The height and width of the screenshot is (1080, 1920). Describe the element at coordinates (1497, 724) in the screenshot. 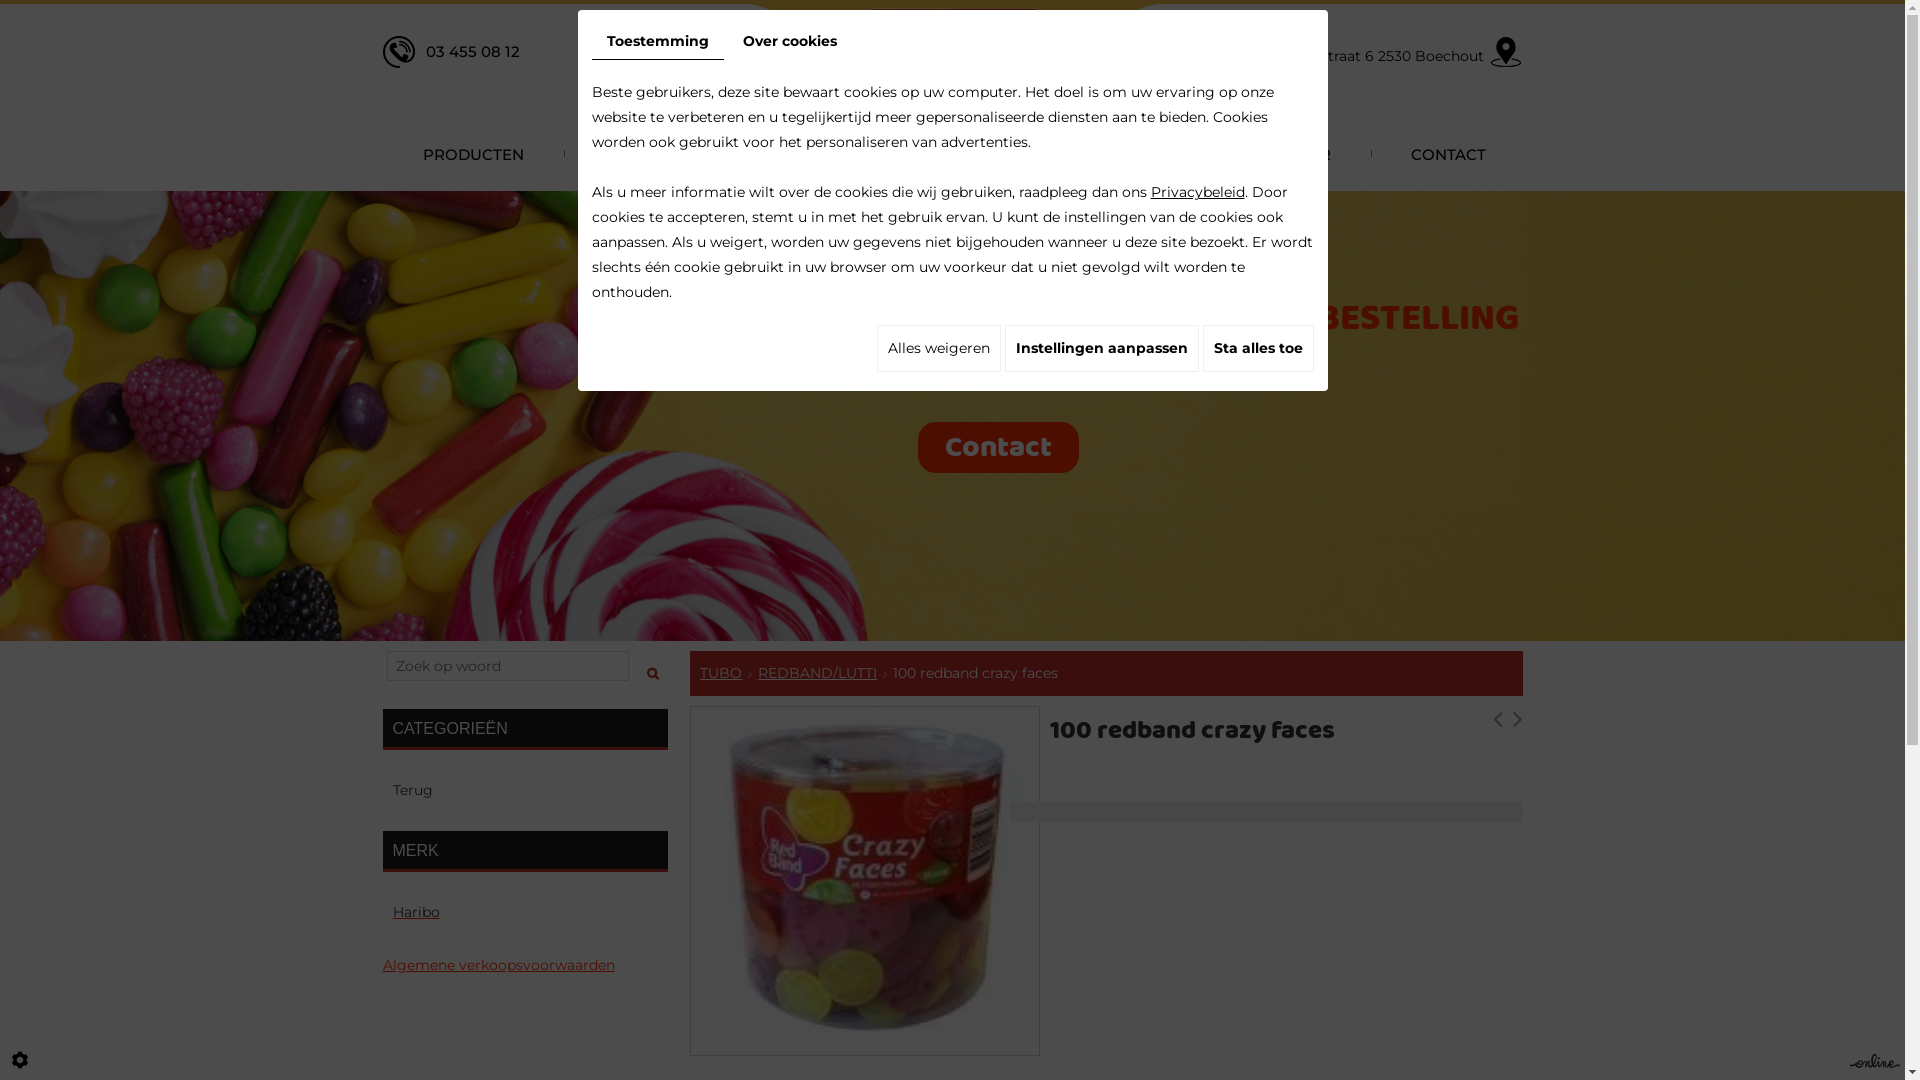

I see `Vorig` at that location.